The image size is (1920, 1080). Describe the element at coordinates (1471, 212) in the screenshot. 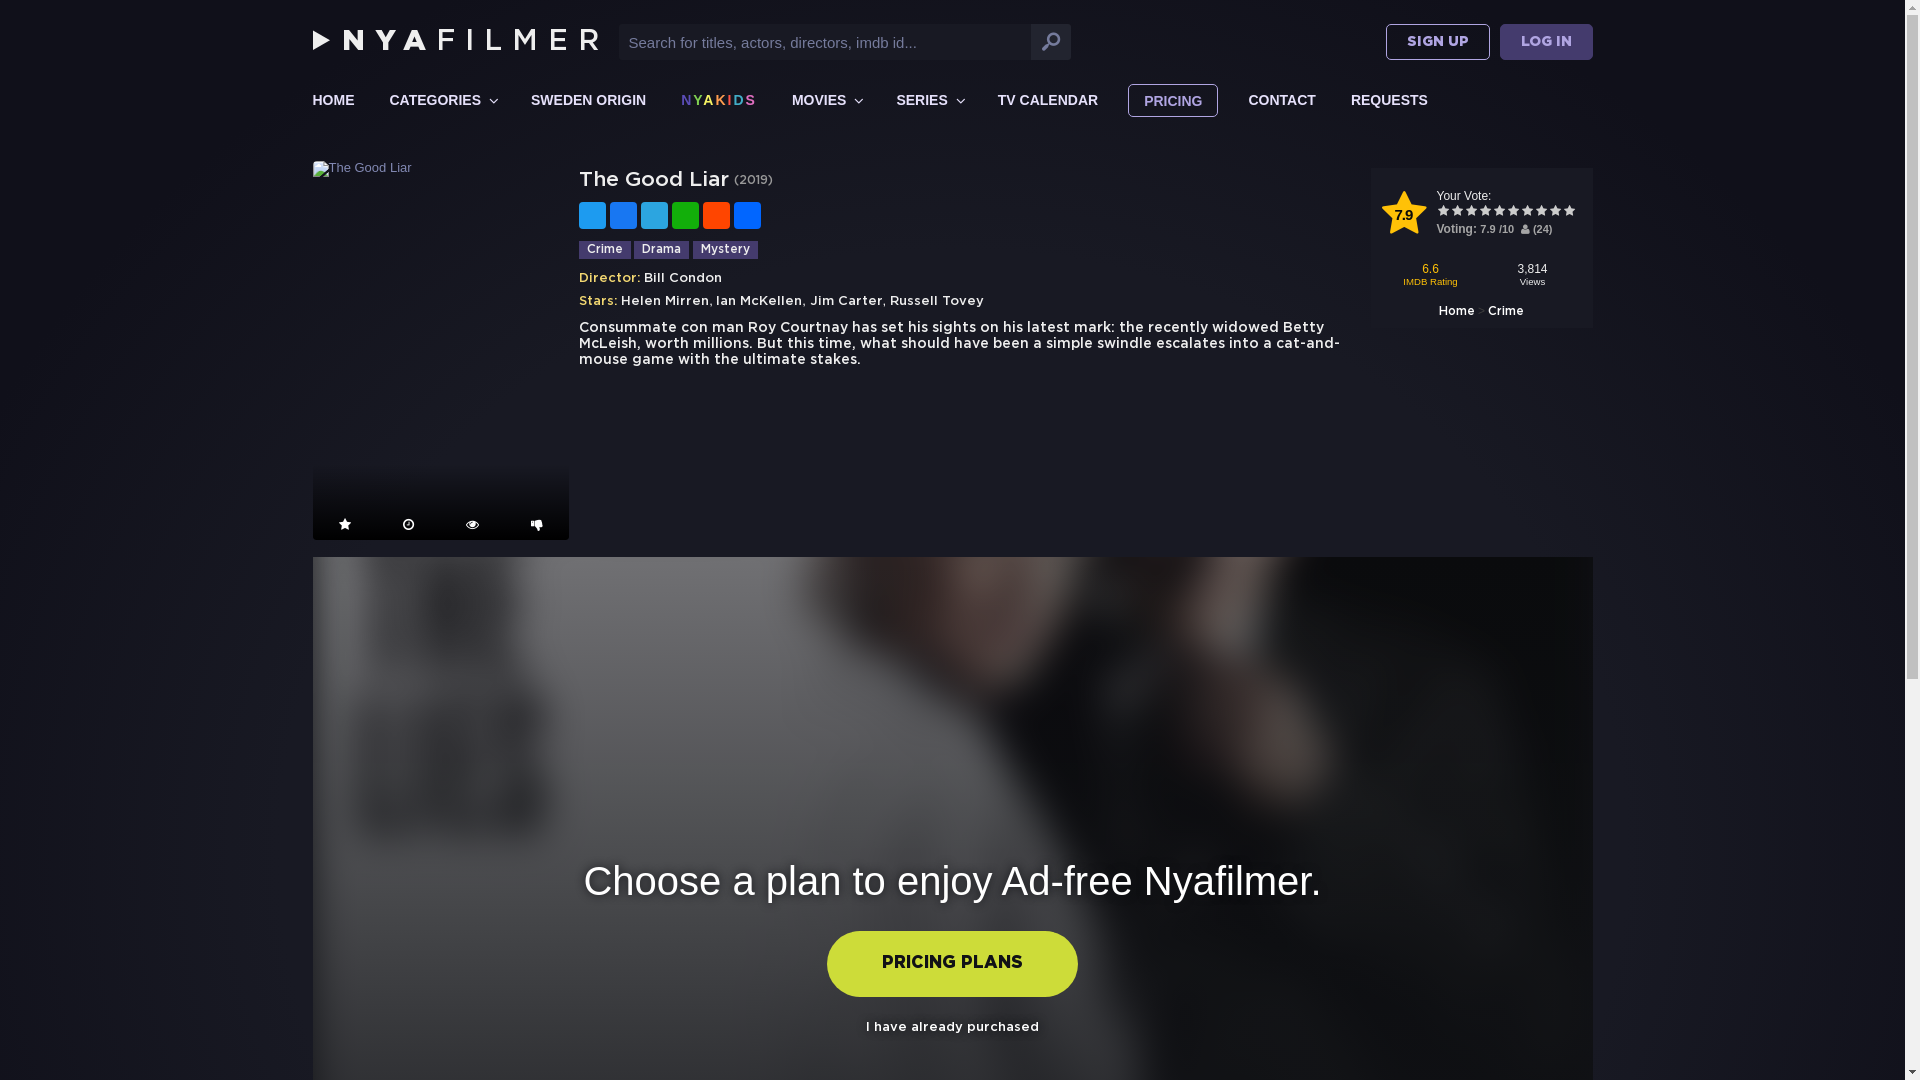

I see `Click to vote: 3` at that location.